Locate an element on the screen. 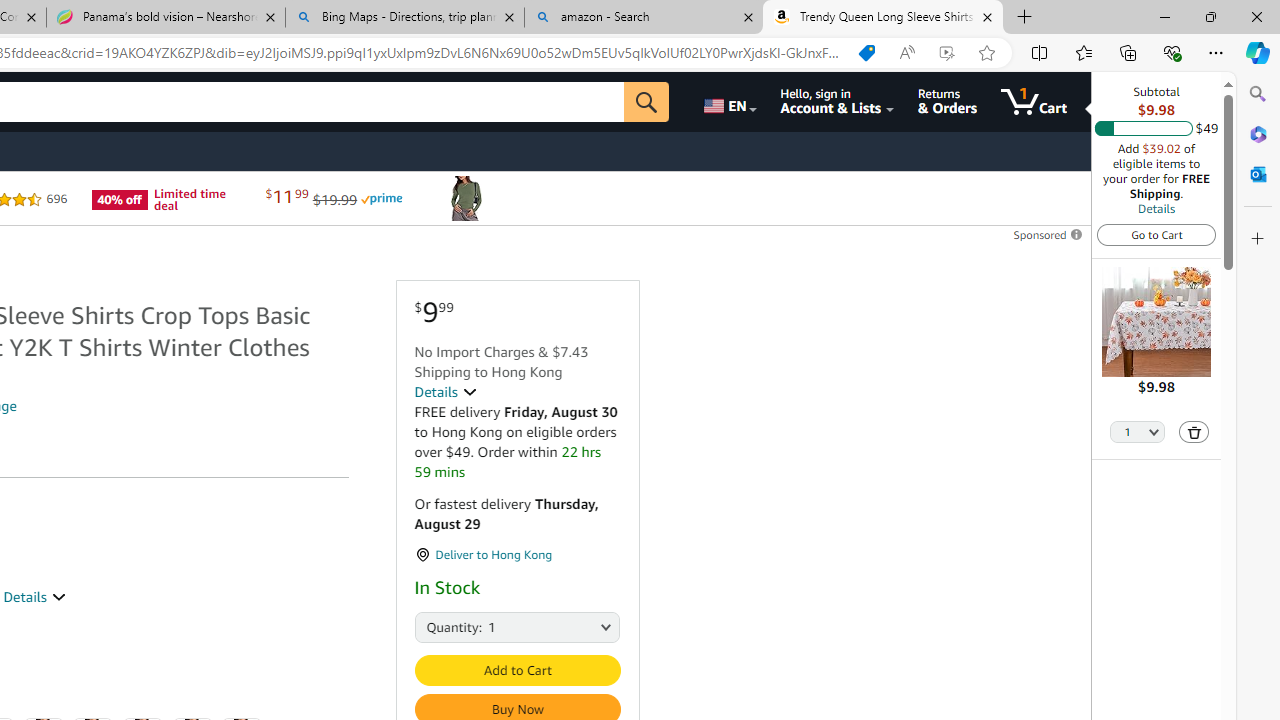 The width and height of the screenshot is (1280, 720). Quantity Selector is located at coordinates (1138, 433).